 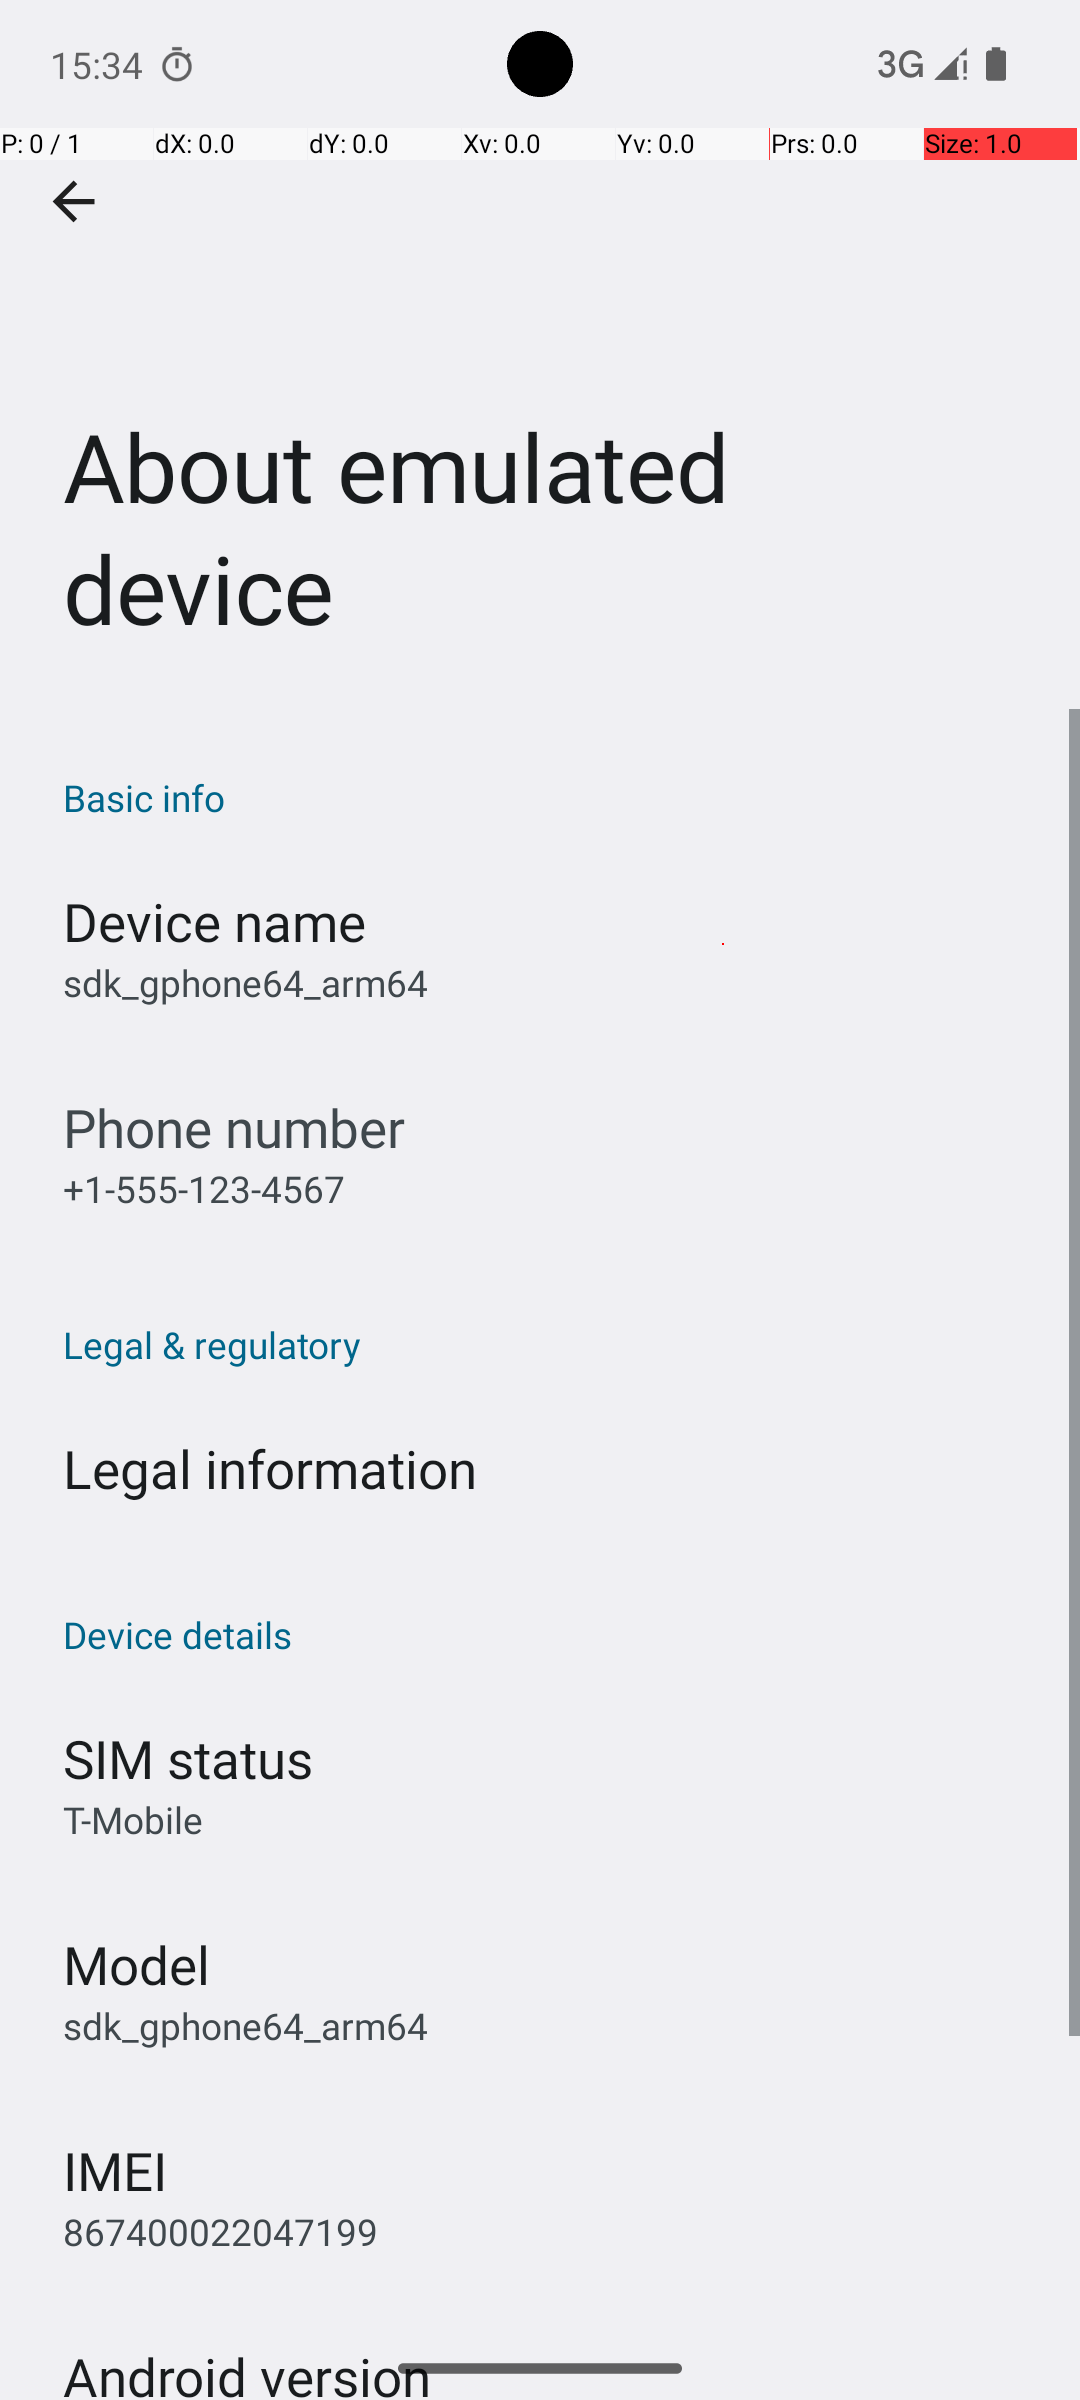 What do you see at coordinates (204, 1188) in the screenshot?
I see `+1-555-123-4567` at bounding box center [204, 1188].